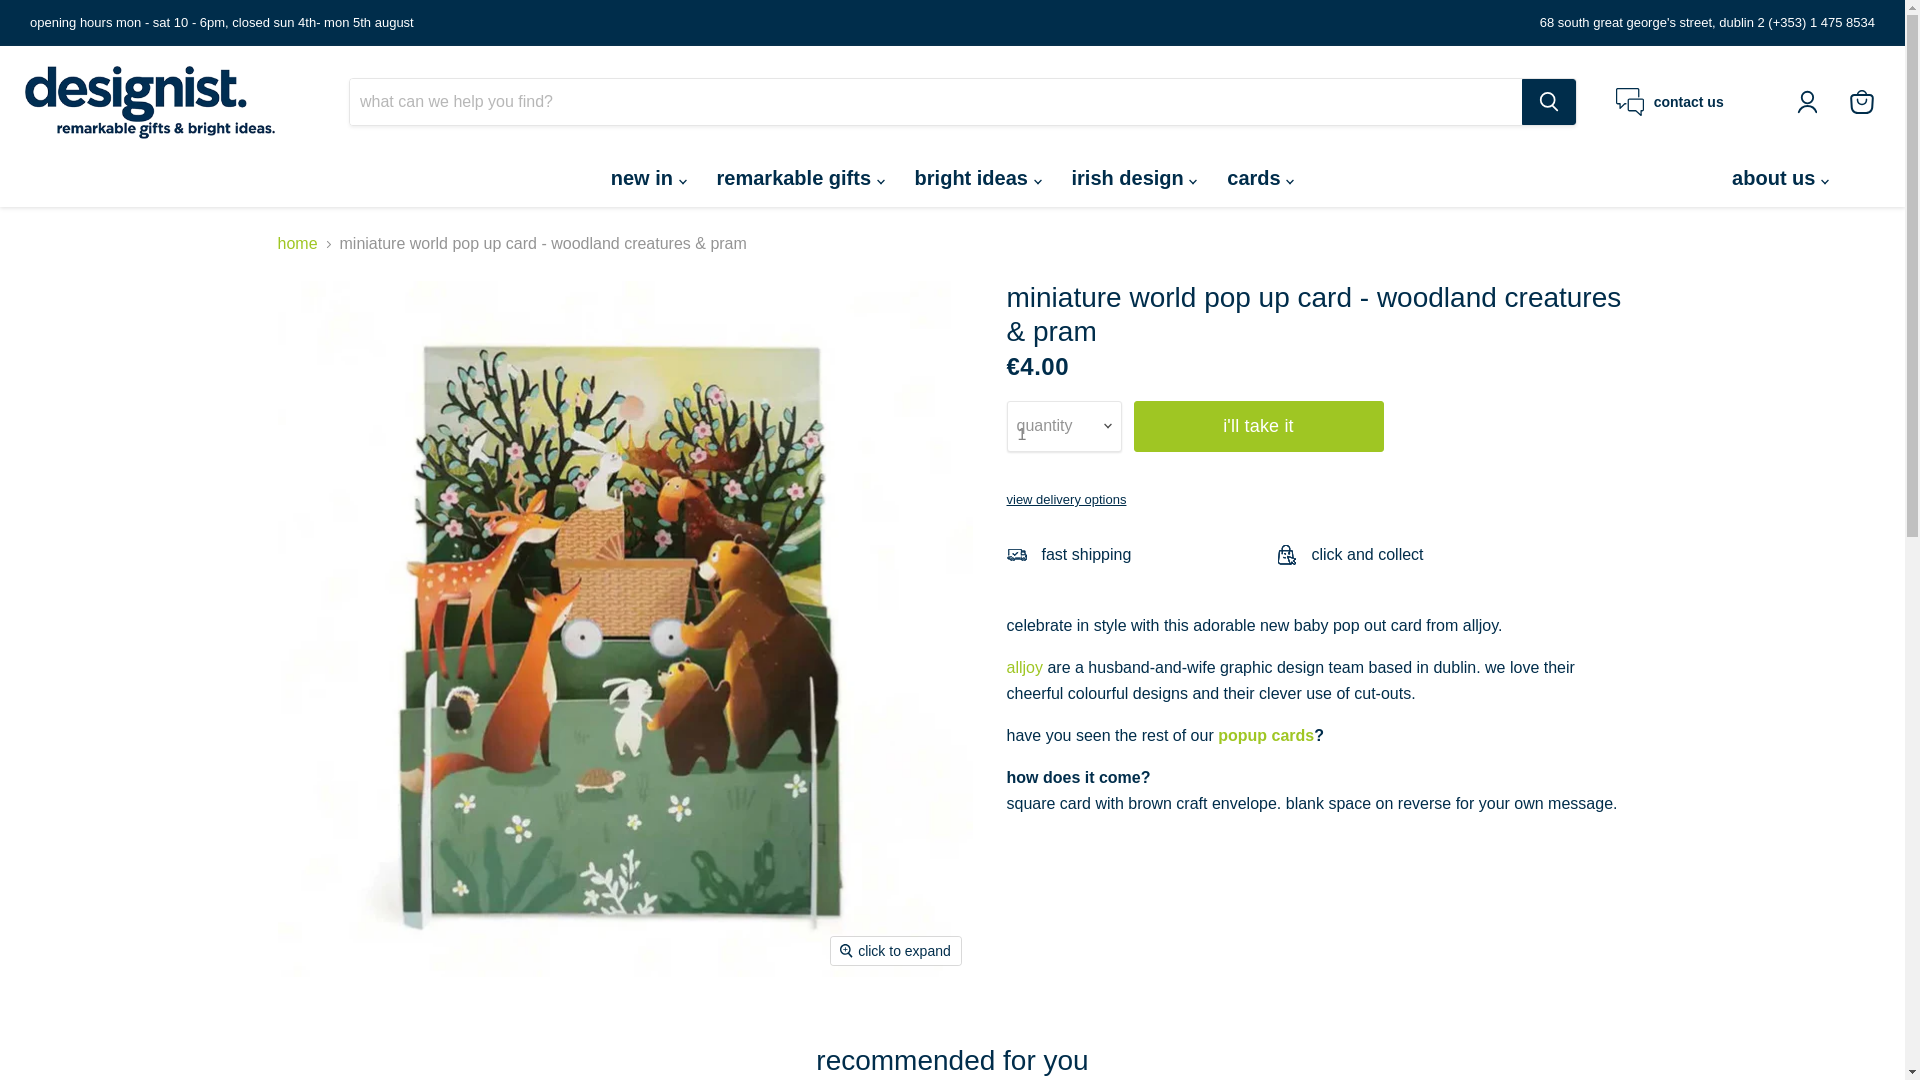 This screenshot has width=1920, height=1080. I want to click on remarkable gifts, so click(801, 177).